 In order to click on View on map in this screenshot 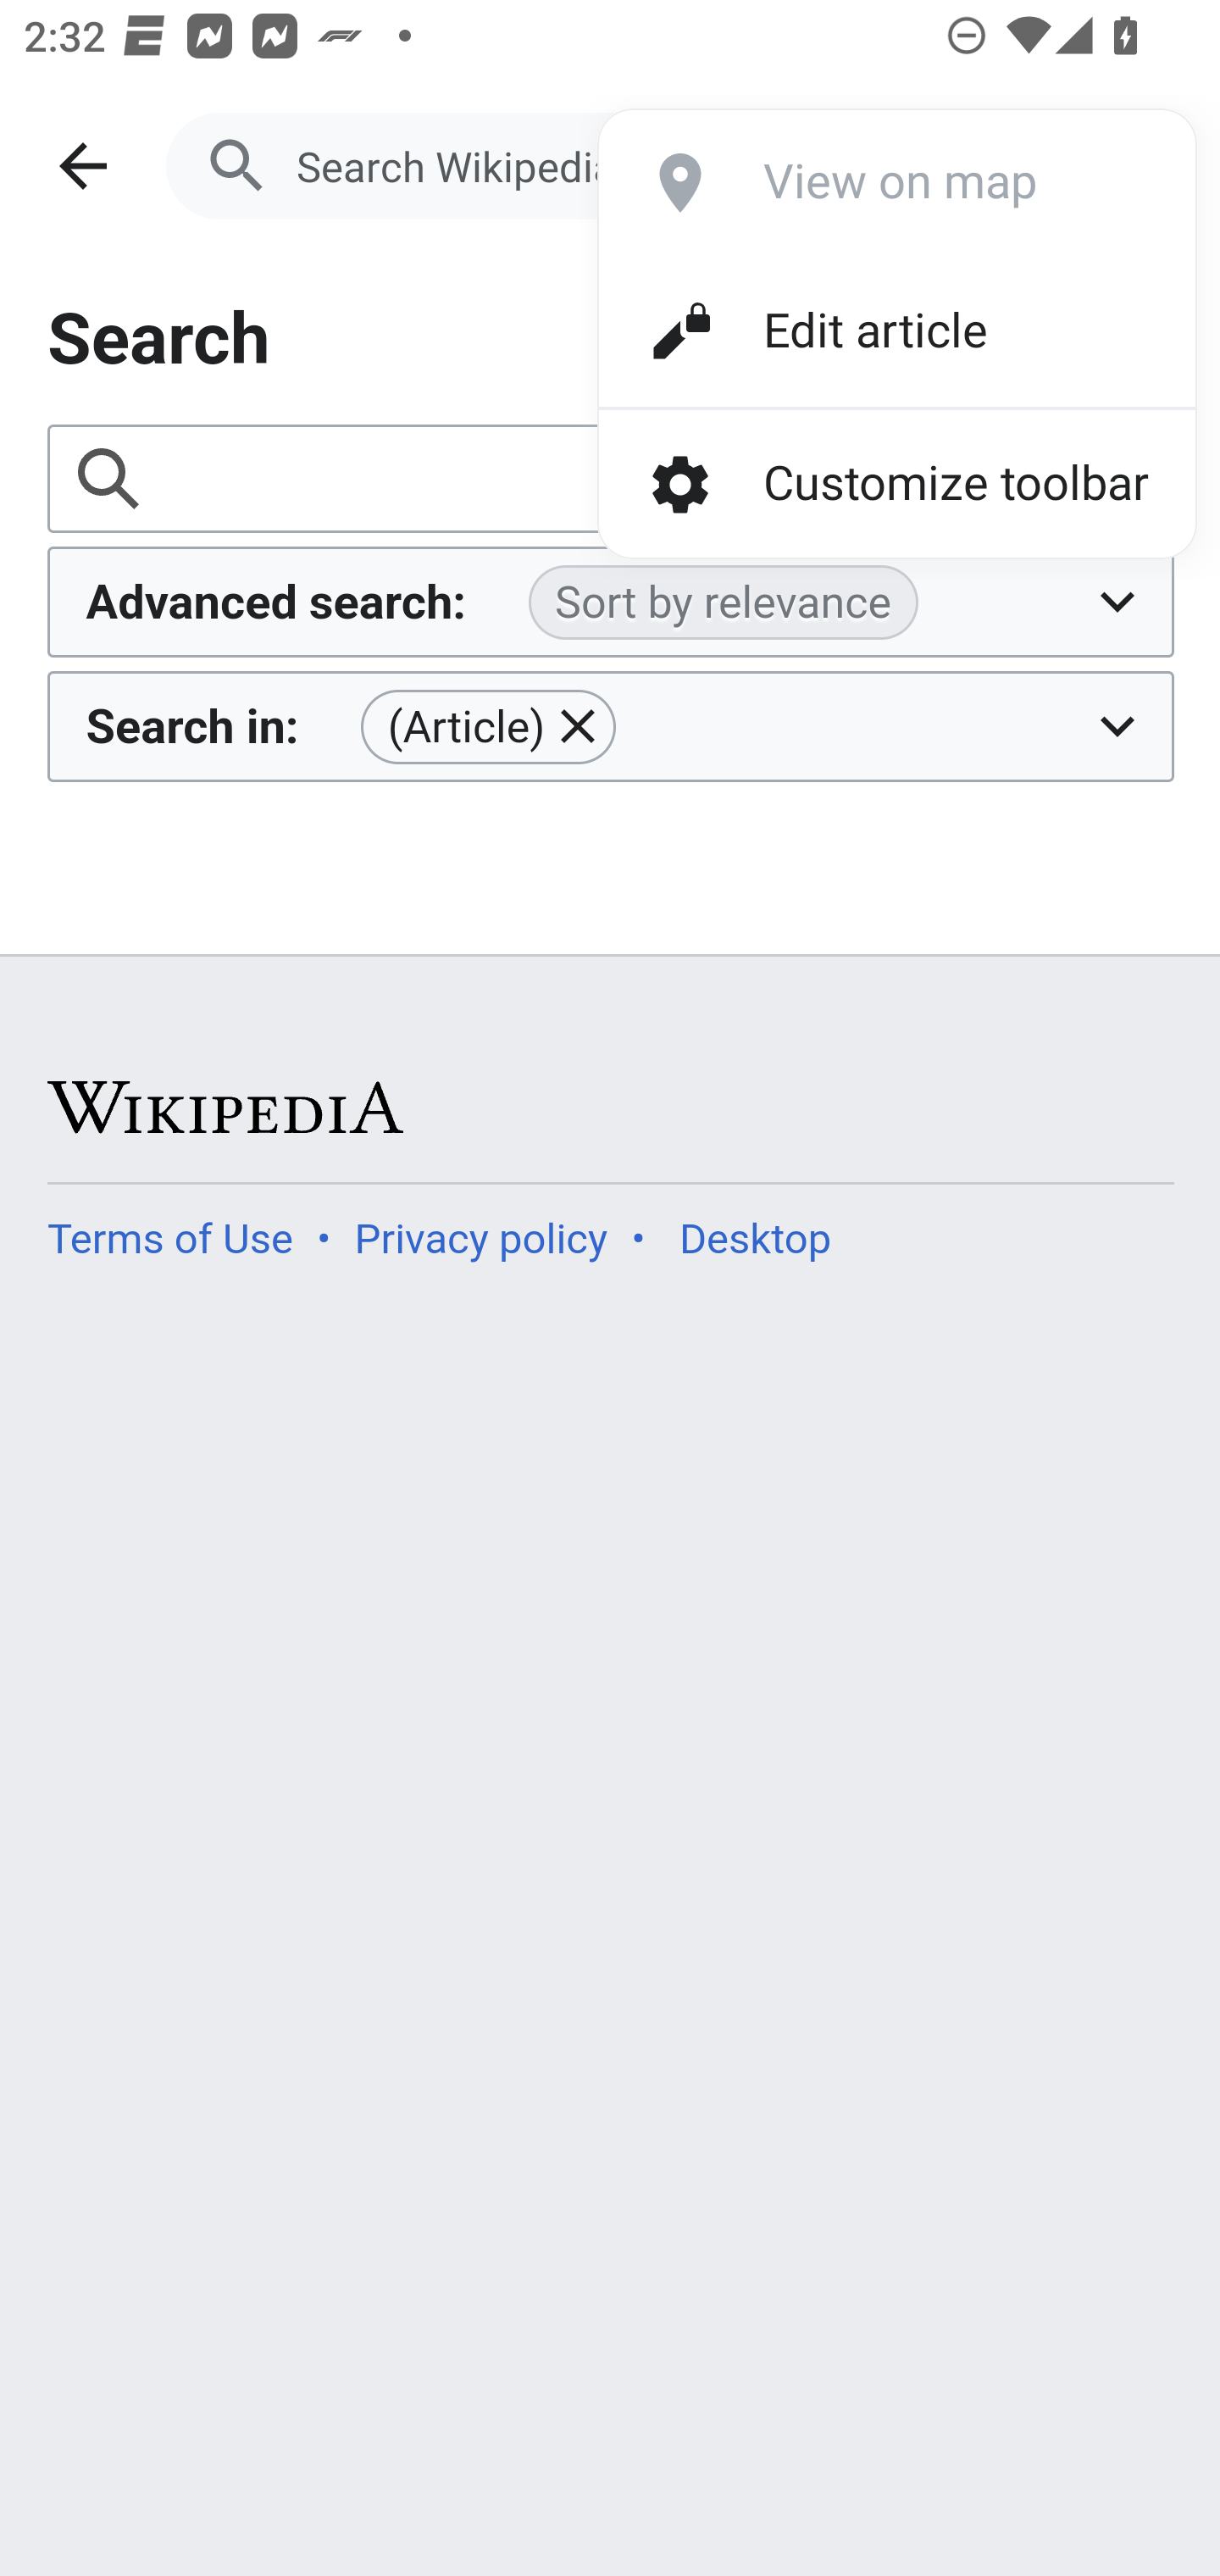, I will do `click(840, 183)`.